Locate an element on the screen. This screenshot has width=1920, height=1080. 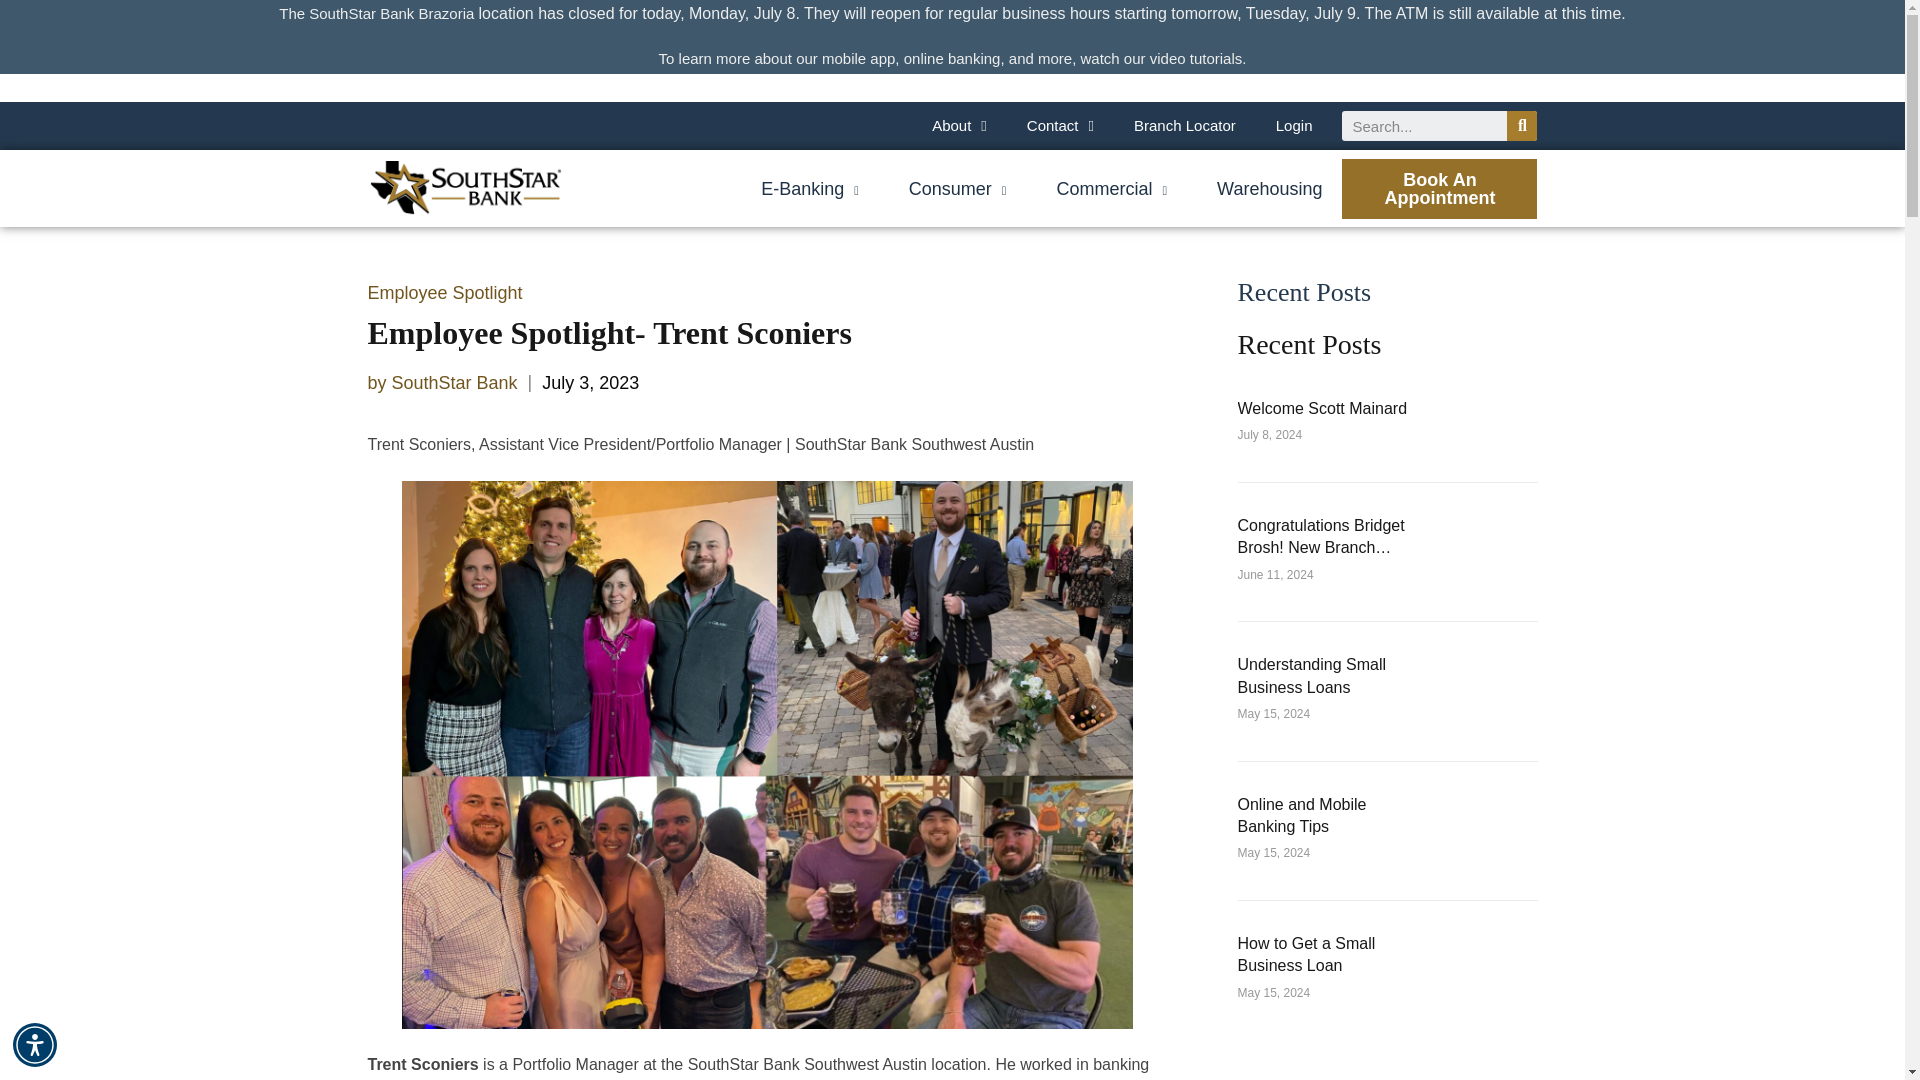
E-Banking is located at coordinates (809, 188).